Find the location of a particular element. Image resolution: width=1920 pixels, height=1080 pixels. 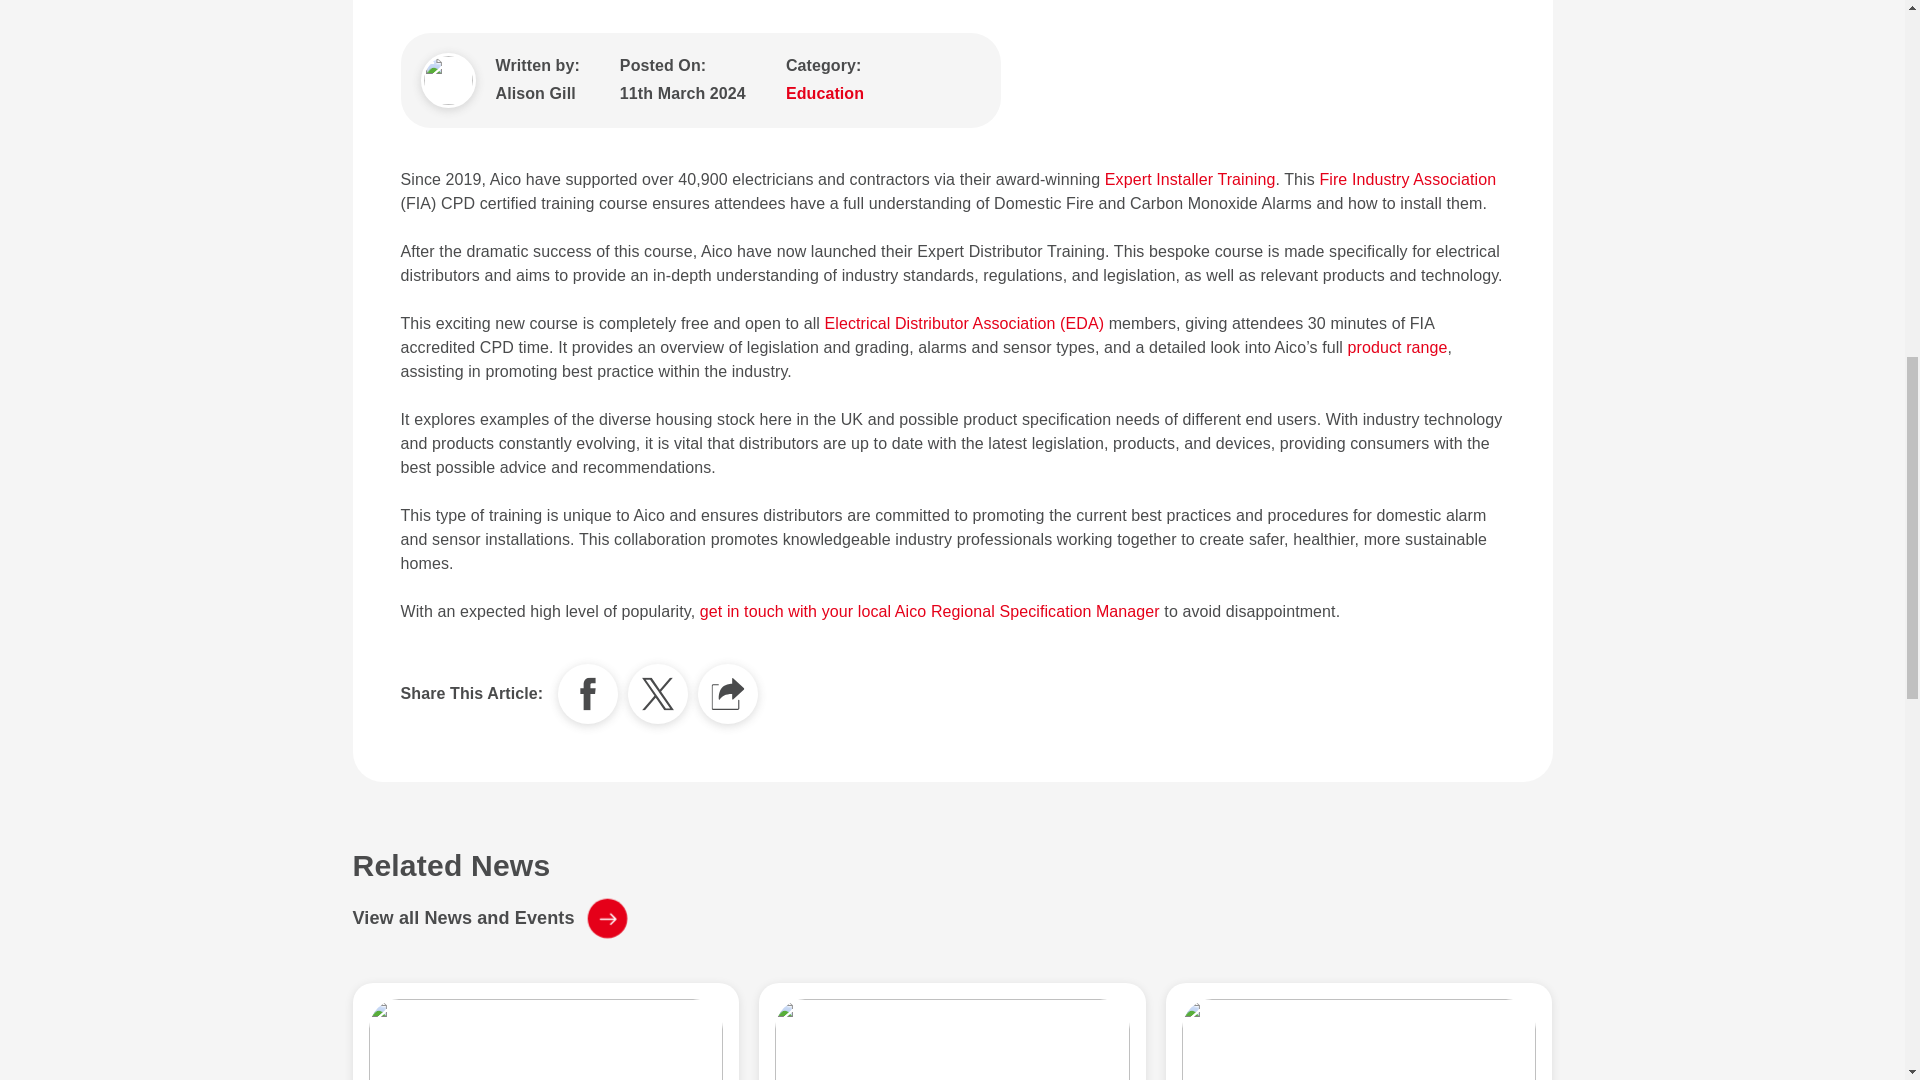

Share on Facebook is located at coordinates (588, 694).